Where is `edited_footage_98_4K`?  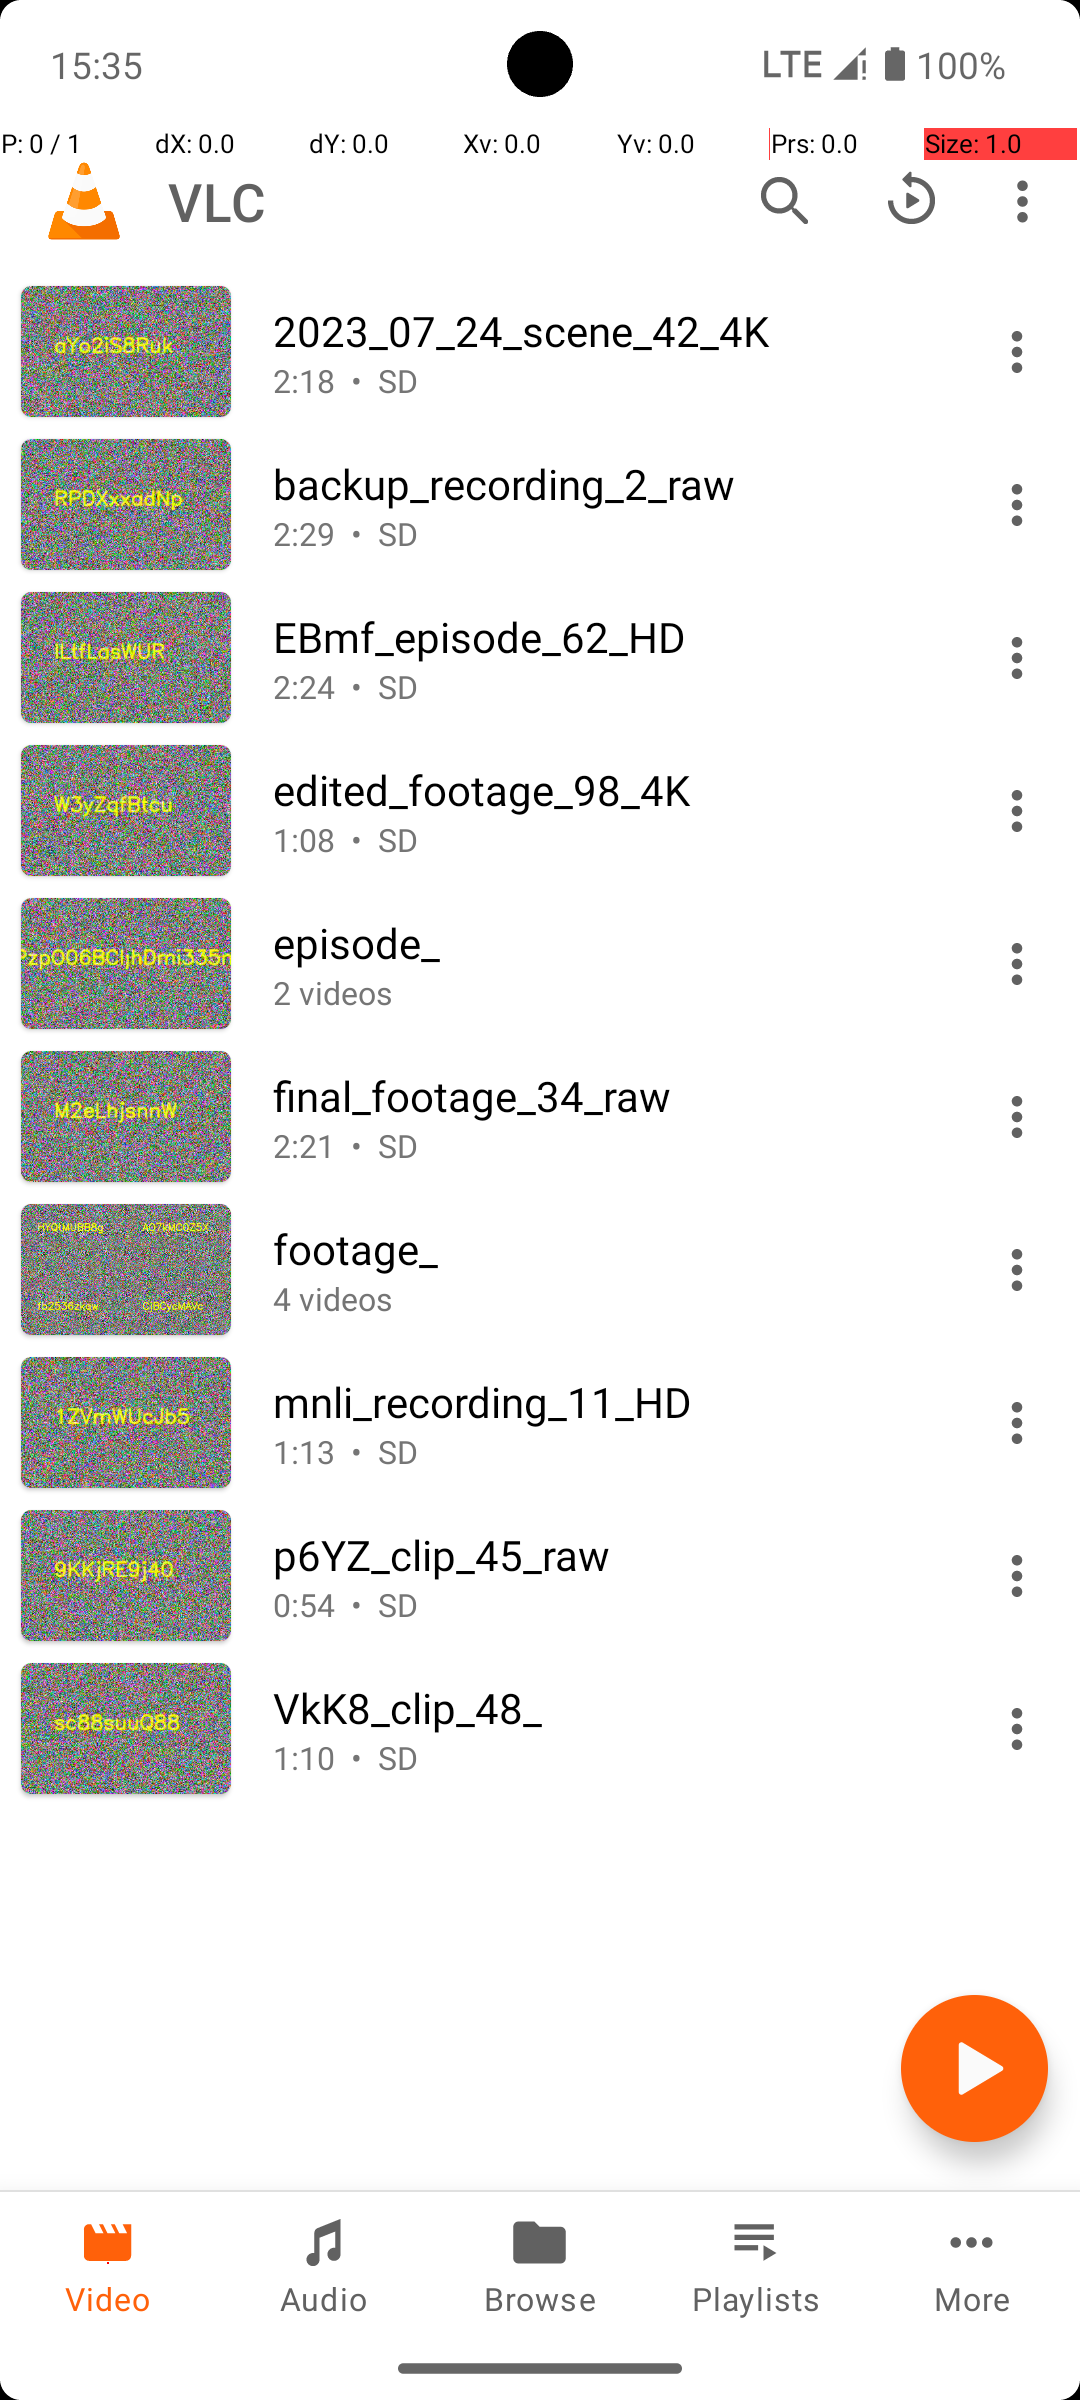
edited_footage_98_4K is located at coordinates (608, 790).